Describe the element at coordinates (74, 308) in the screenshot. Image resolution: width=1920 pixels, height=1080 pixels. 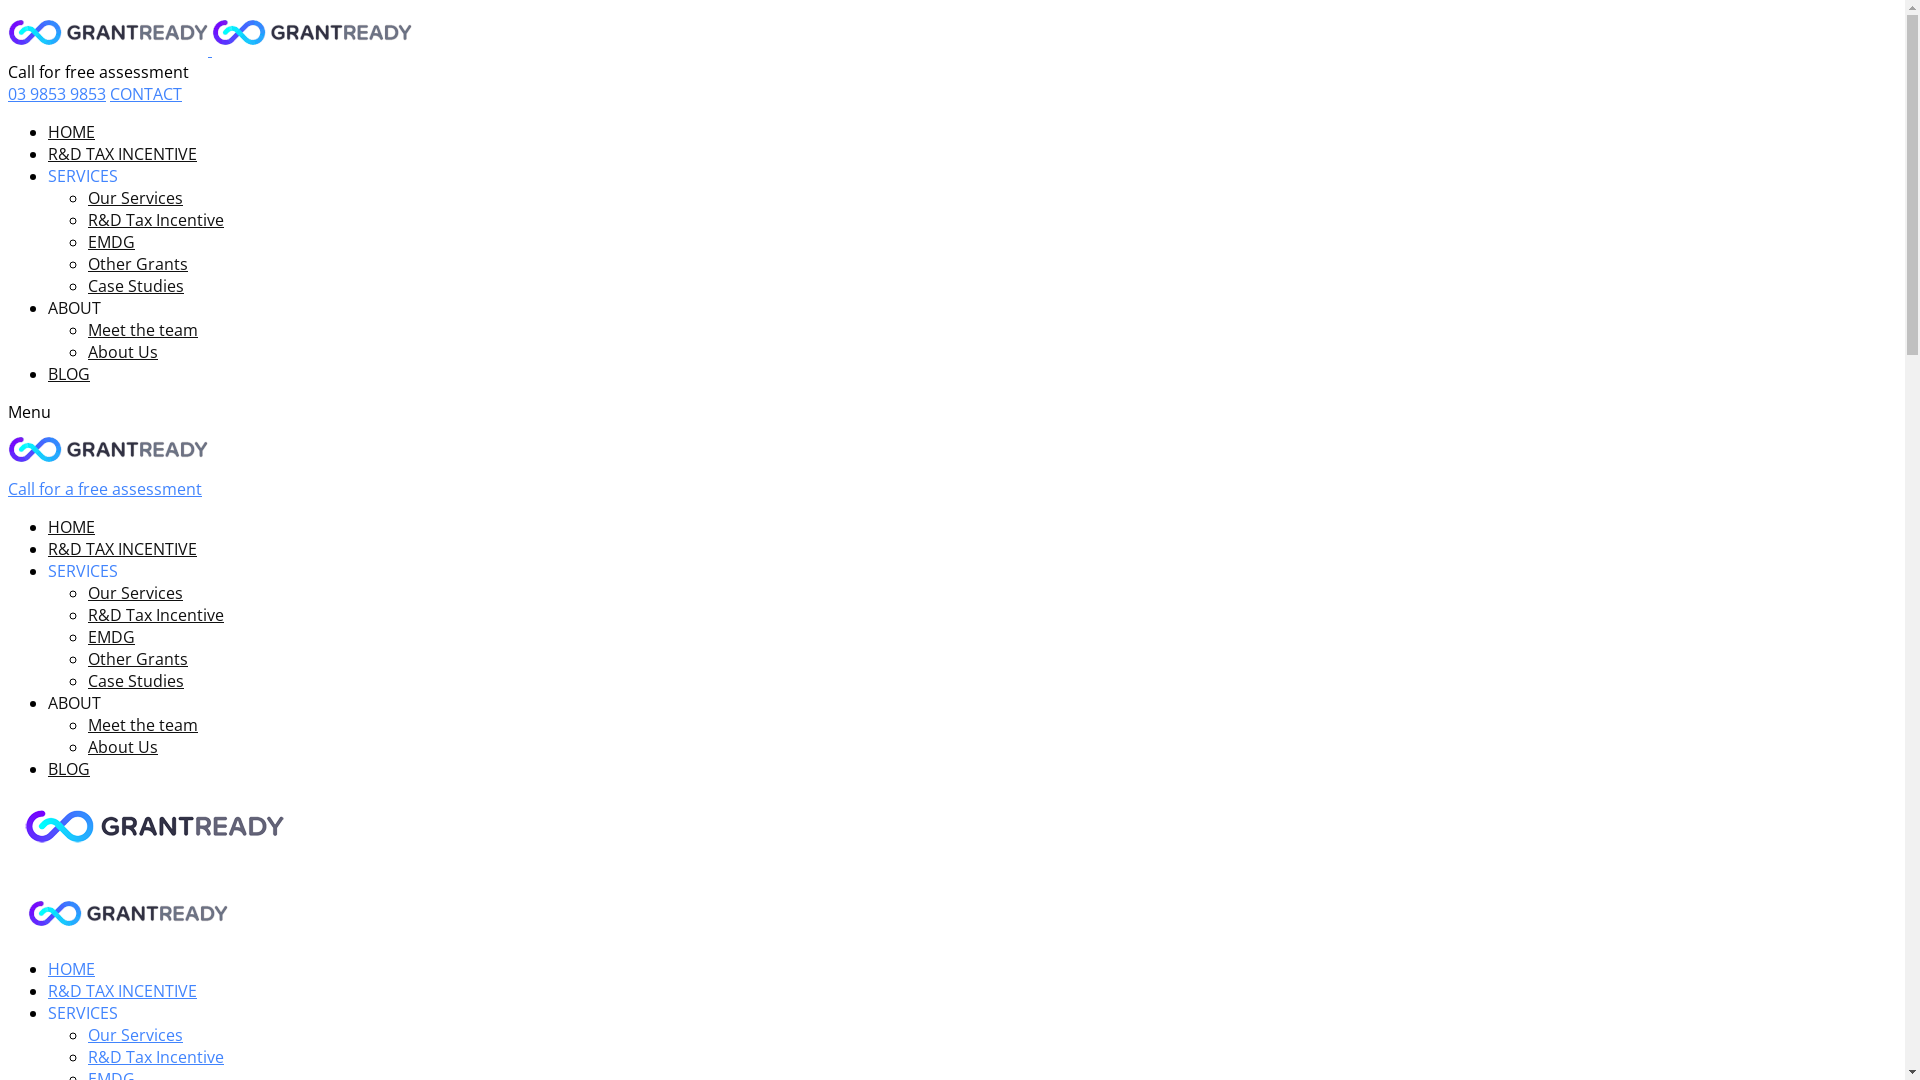
I see `ABOUT` at that location.